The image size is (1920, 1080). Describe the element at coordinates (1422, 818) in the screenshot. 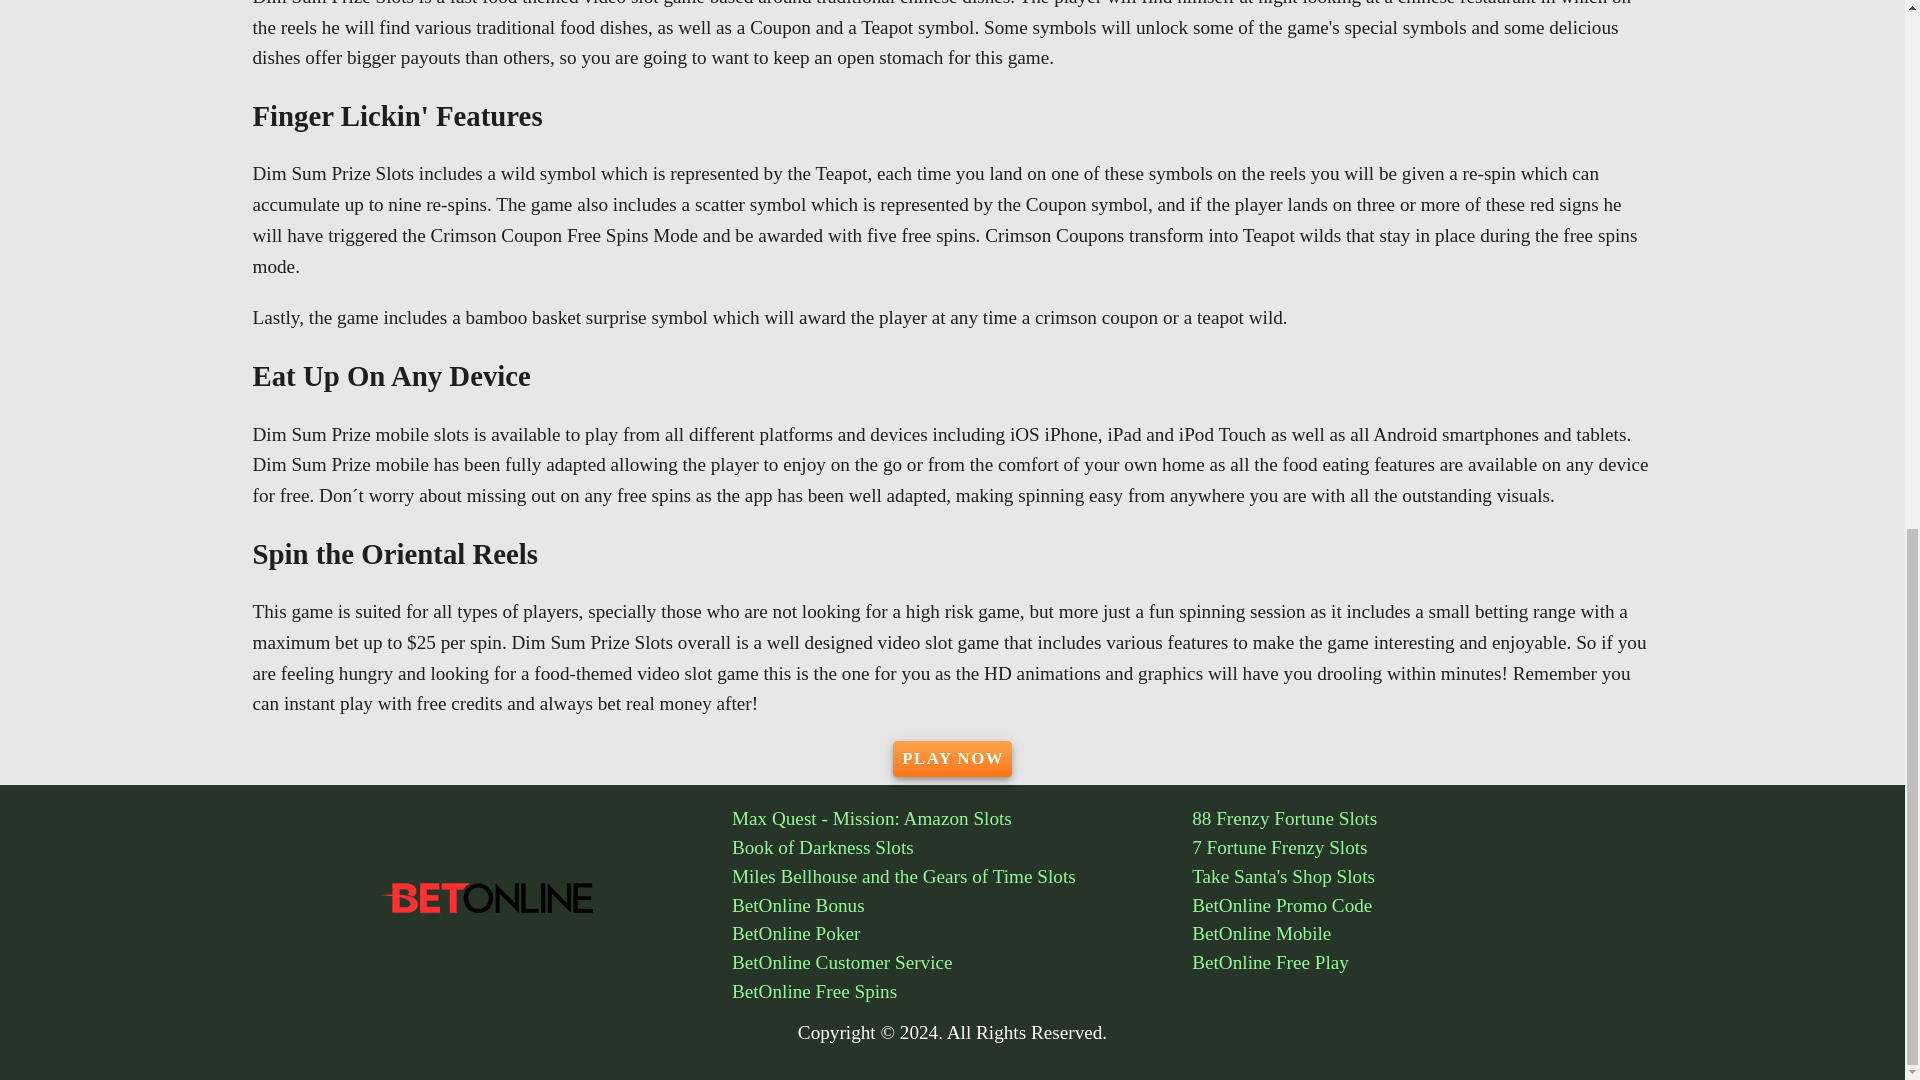

I see `88 Frenzy Fortune Slots` at that location.